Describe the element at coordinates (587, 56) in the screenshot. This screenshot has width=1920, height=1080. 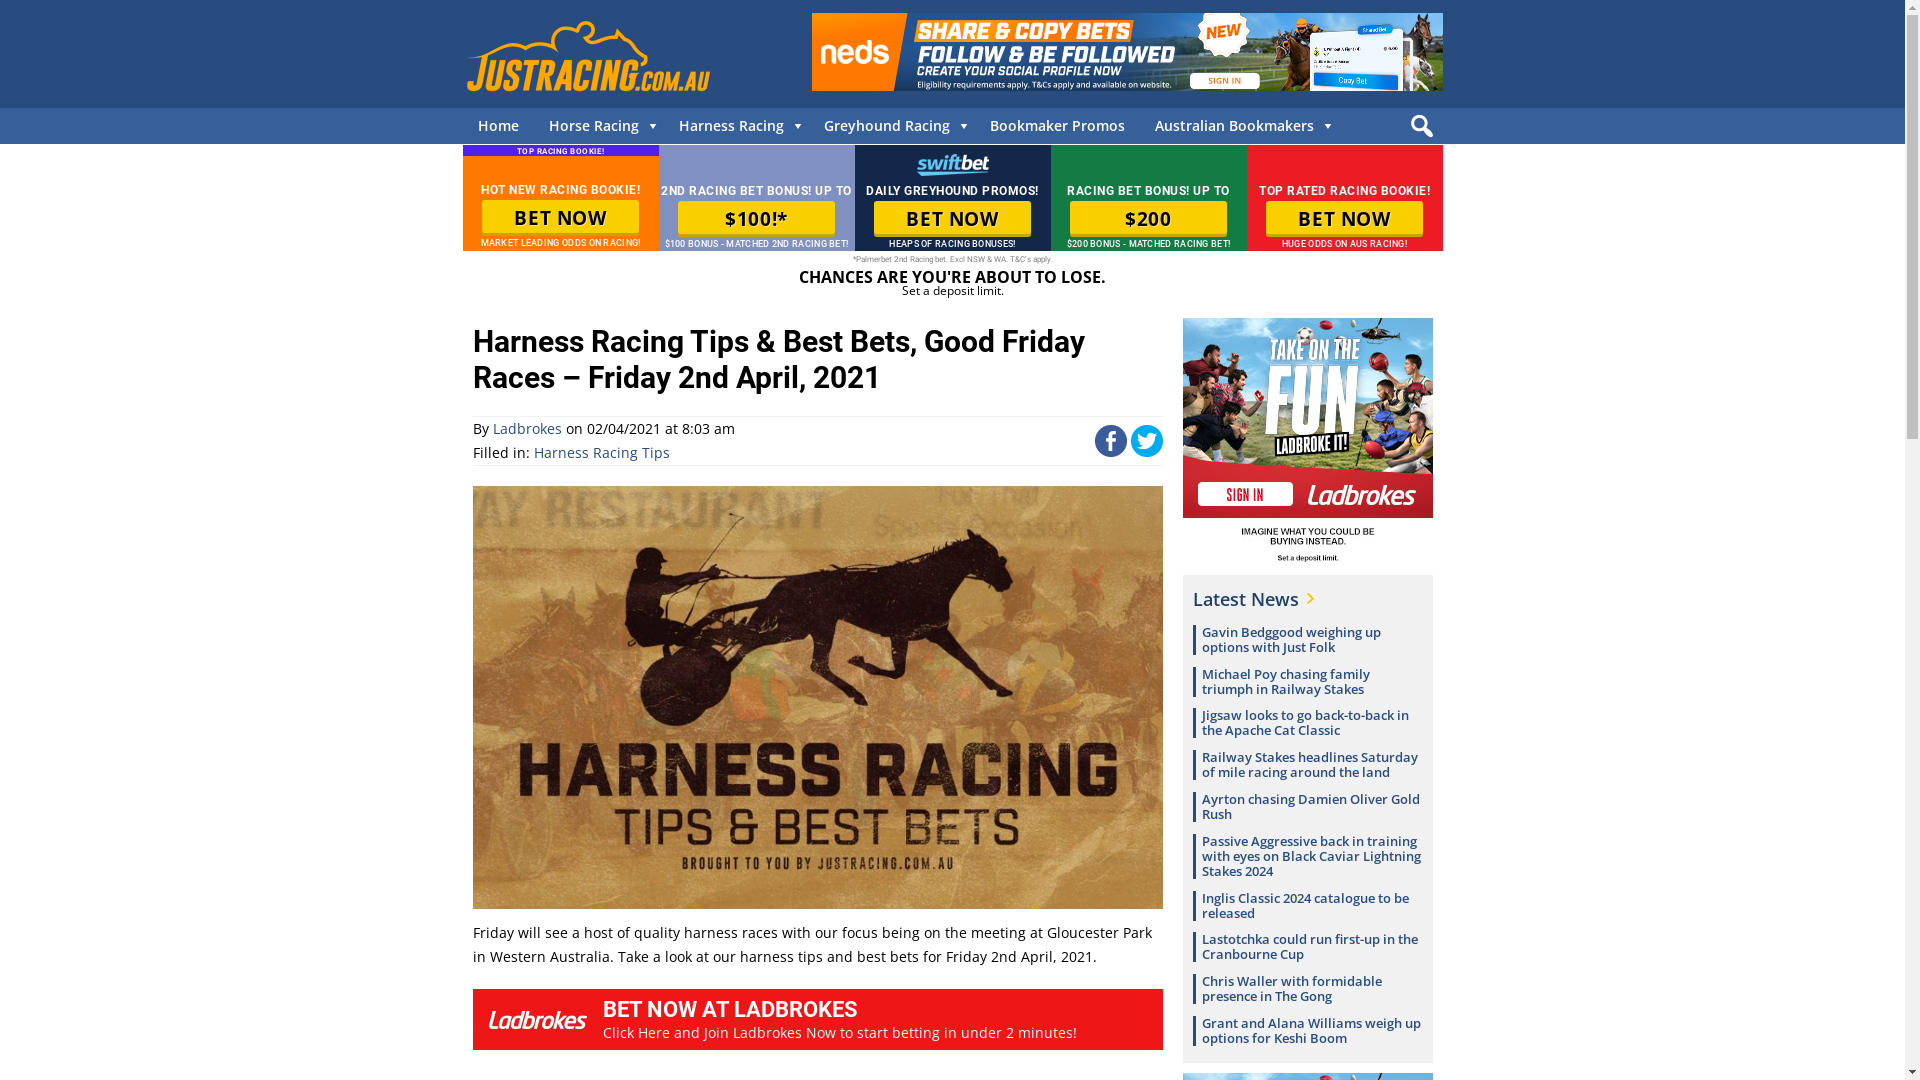
I see `Just Racing` at that location.